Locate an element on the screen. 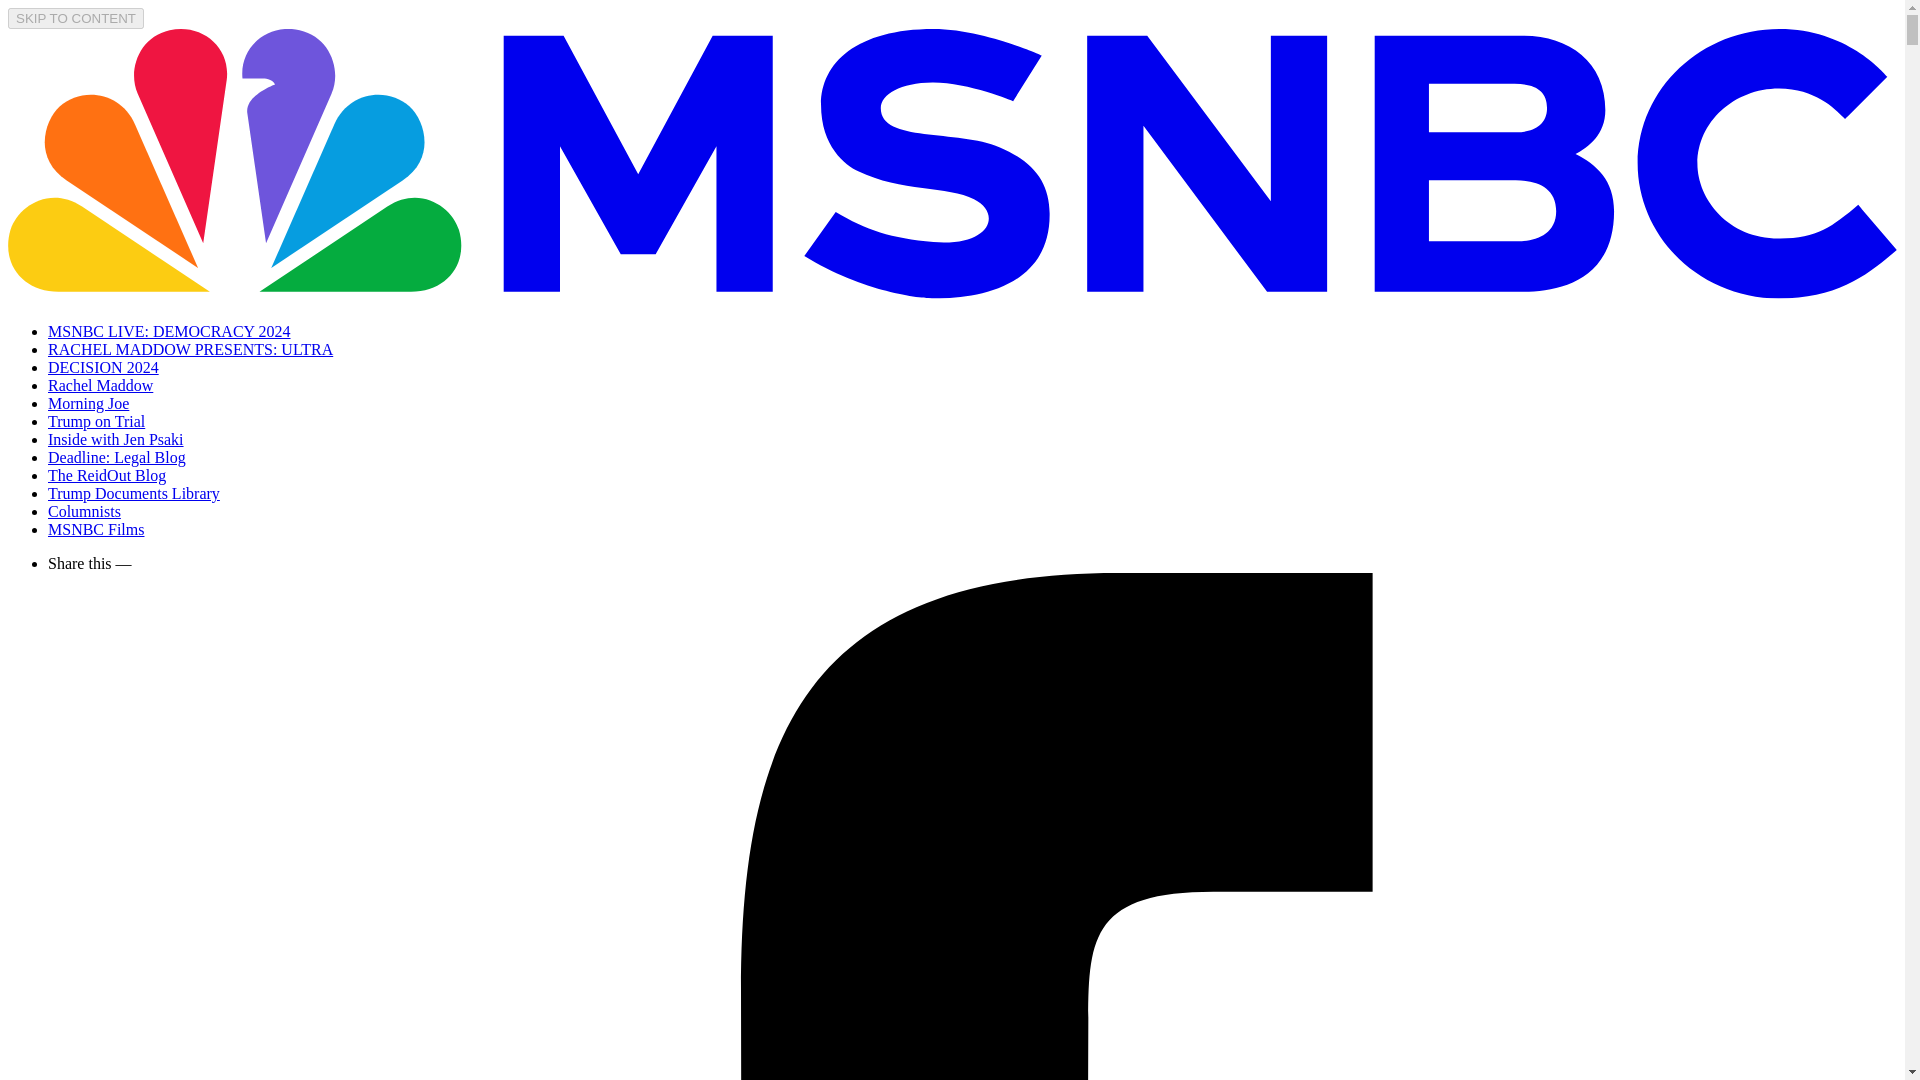  The ReidOut Blog is located at coordinates (106, 474).